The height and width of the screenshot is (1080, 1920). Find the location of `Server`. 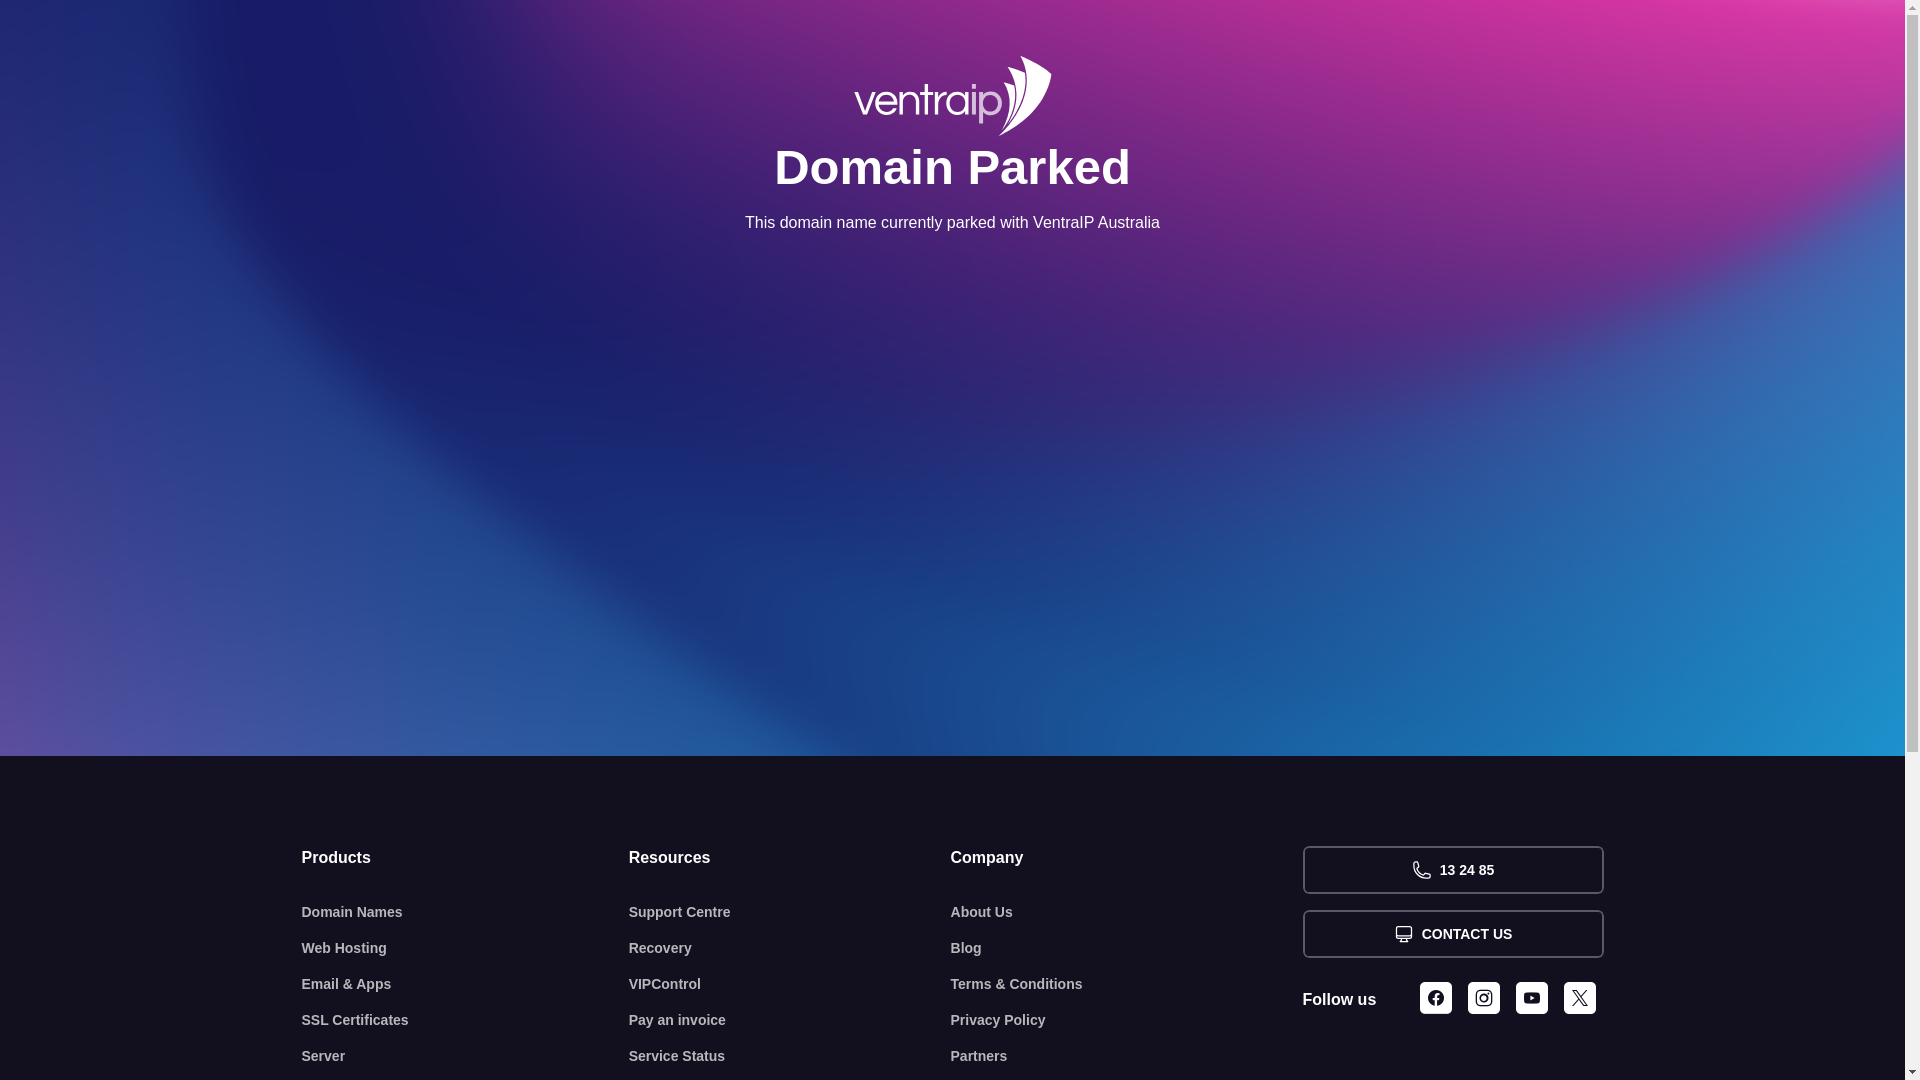

Server is located at coordinates (466, 1056).